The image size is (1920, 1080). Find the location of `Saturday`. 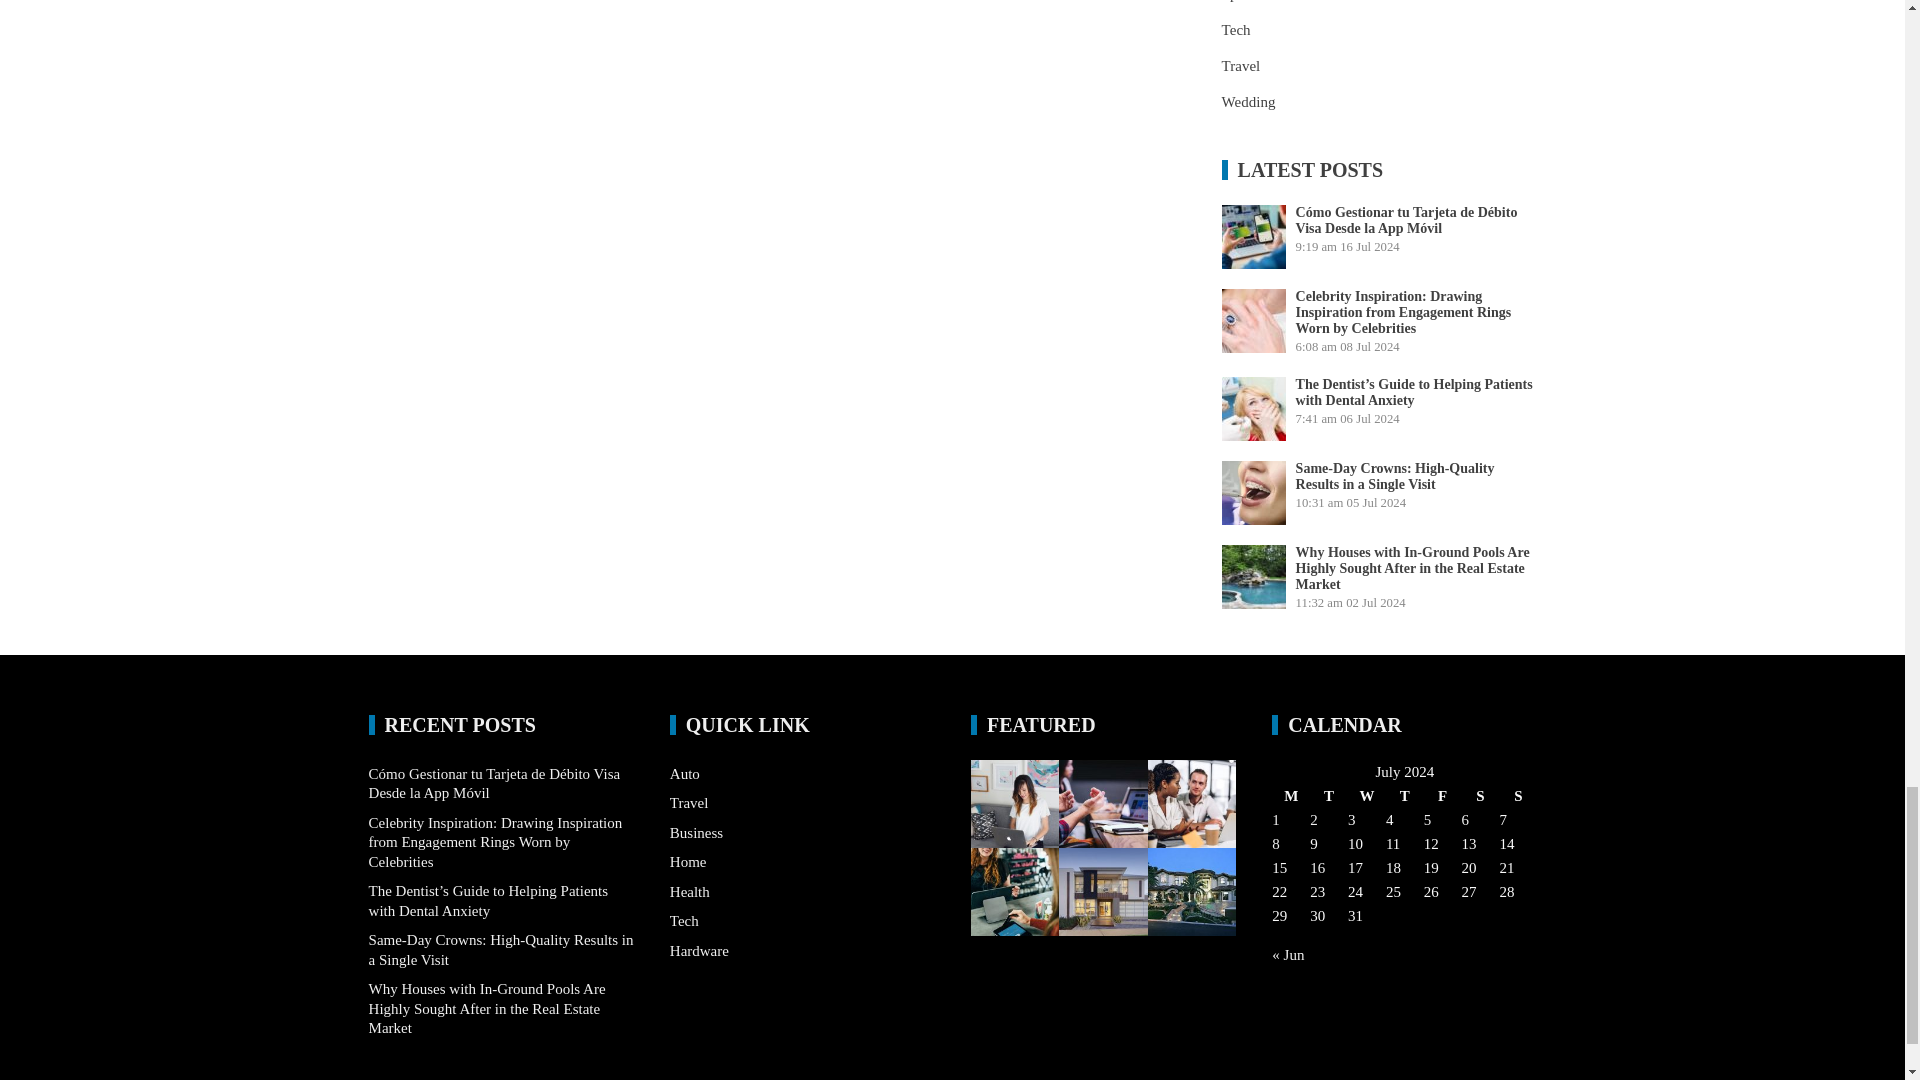

Saturday is located at coordinates (1480, 796).